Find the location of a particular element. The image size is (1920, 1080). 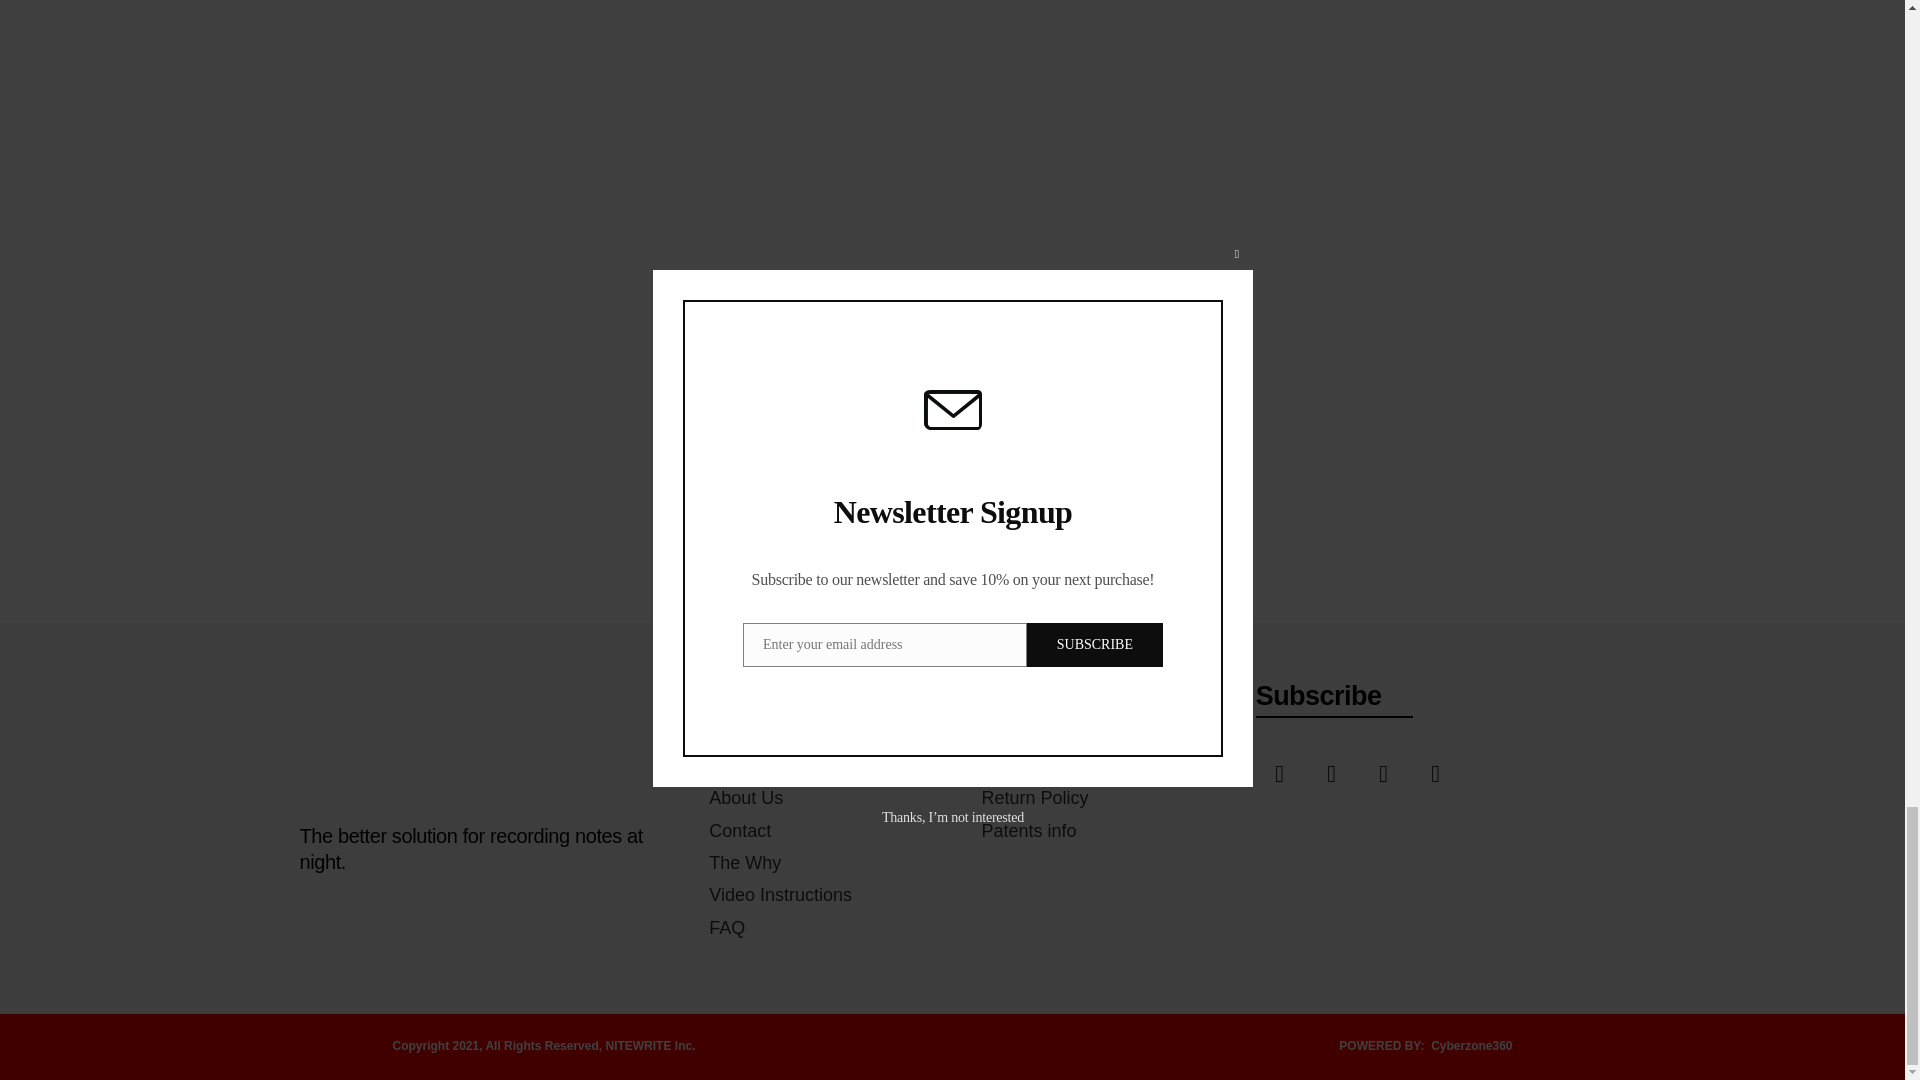

Video Instructions is located at coordinates (776, 895).